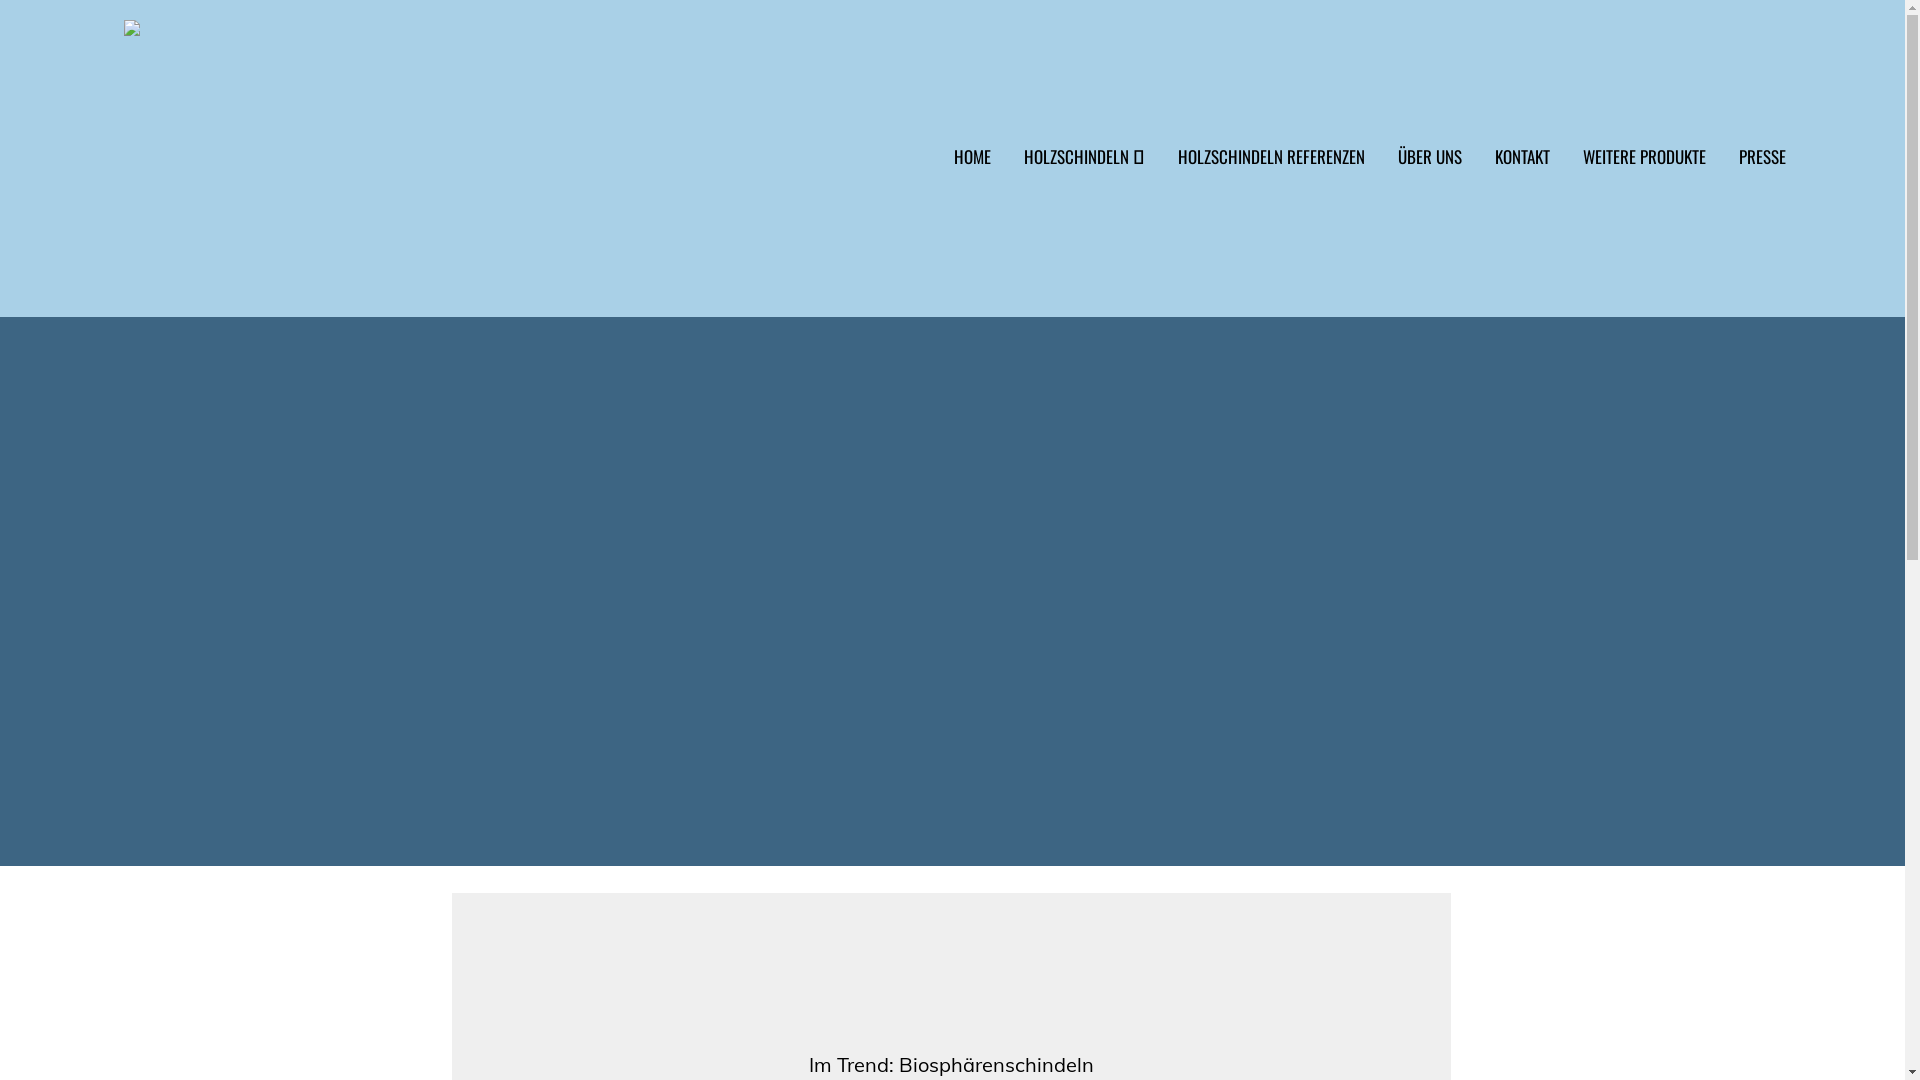  What do you see at coordinates (962, 169) in the screenshot?
I see `HOME` at bounding box center [962, 169].